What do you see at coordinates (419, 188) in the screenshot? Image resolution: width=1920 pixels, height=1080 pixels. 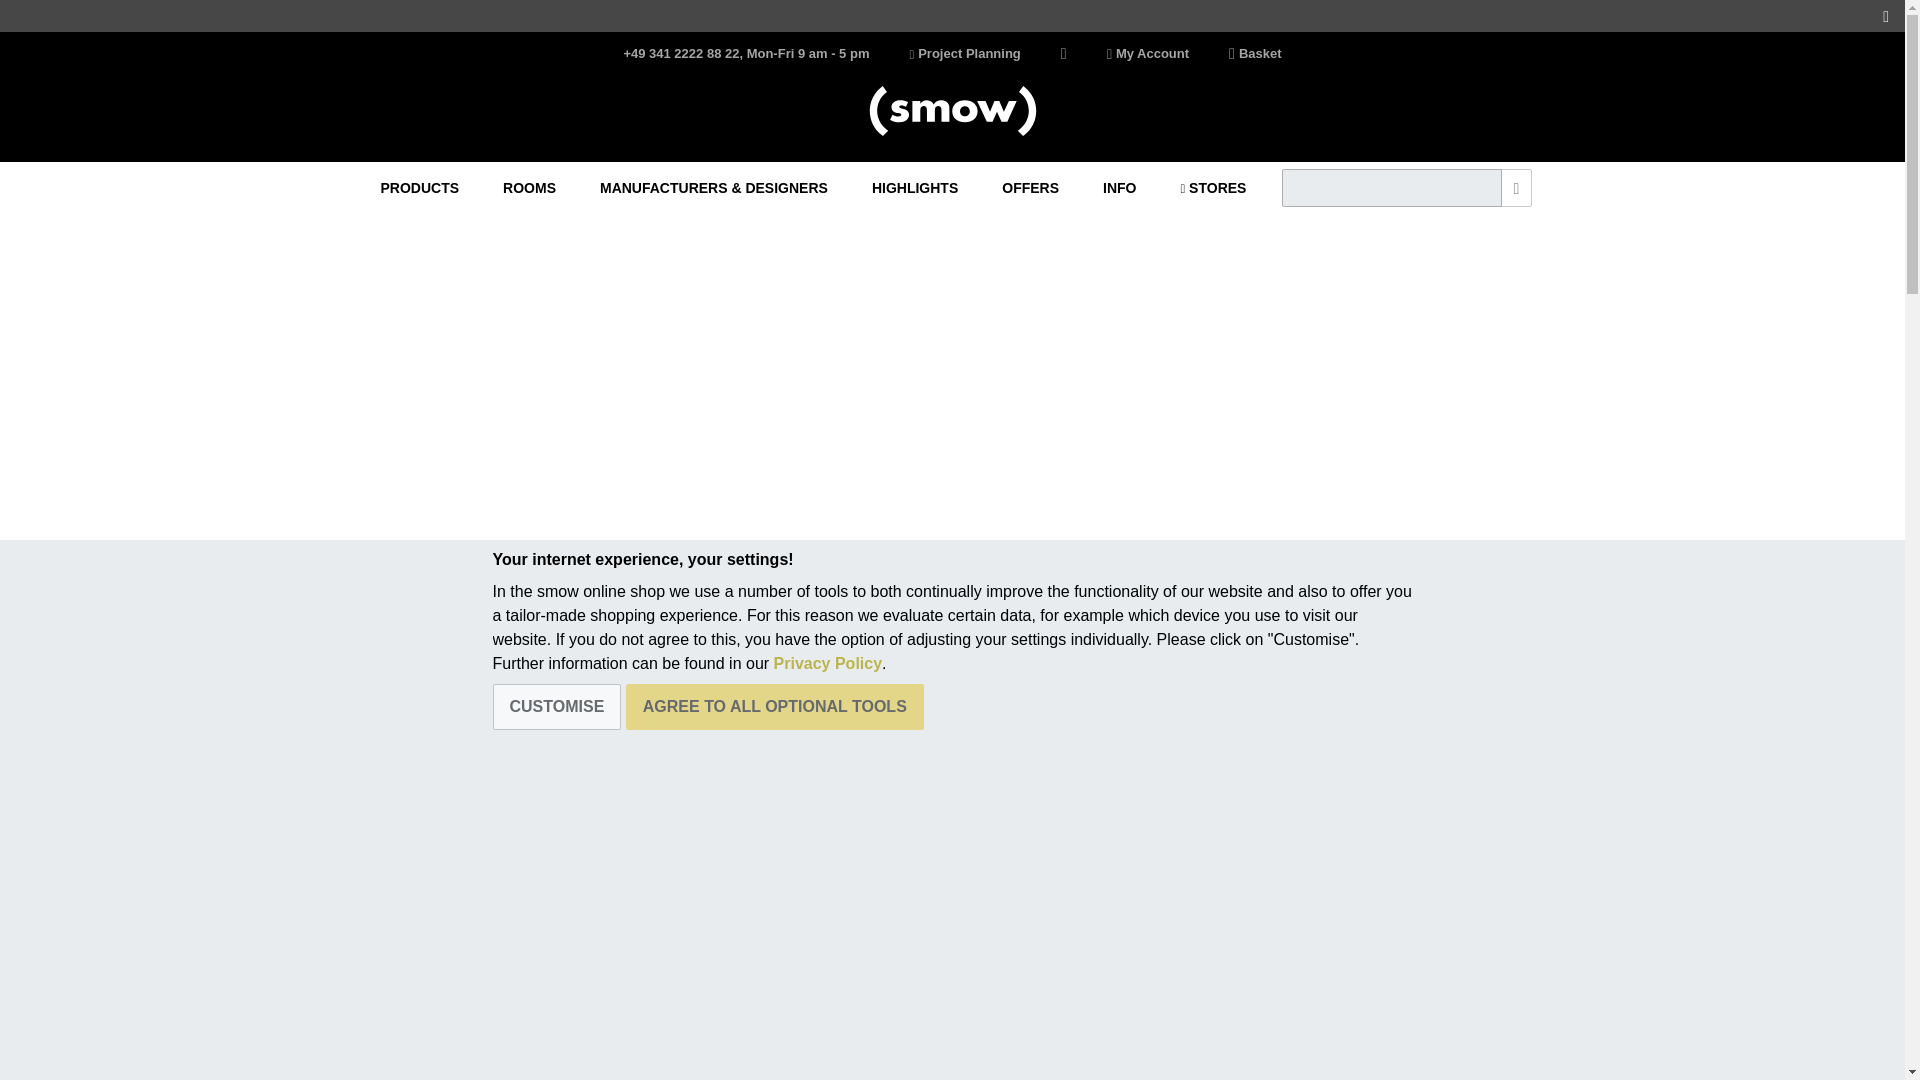 I see `PRODUCTS` at bounding box center [419, 188].